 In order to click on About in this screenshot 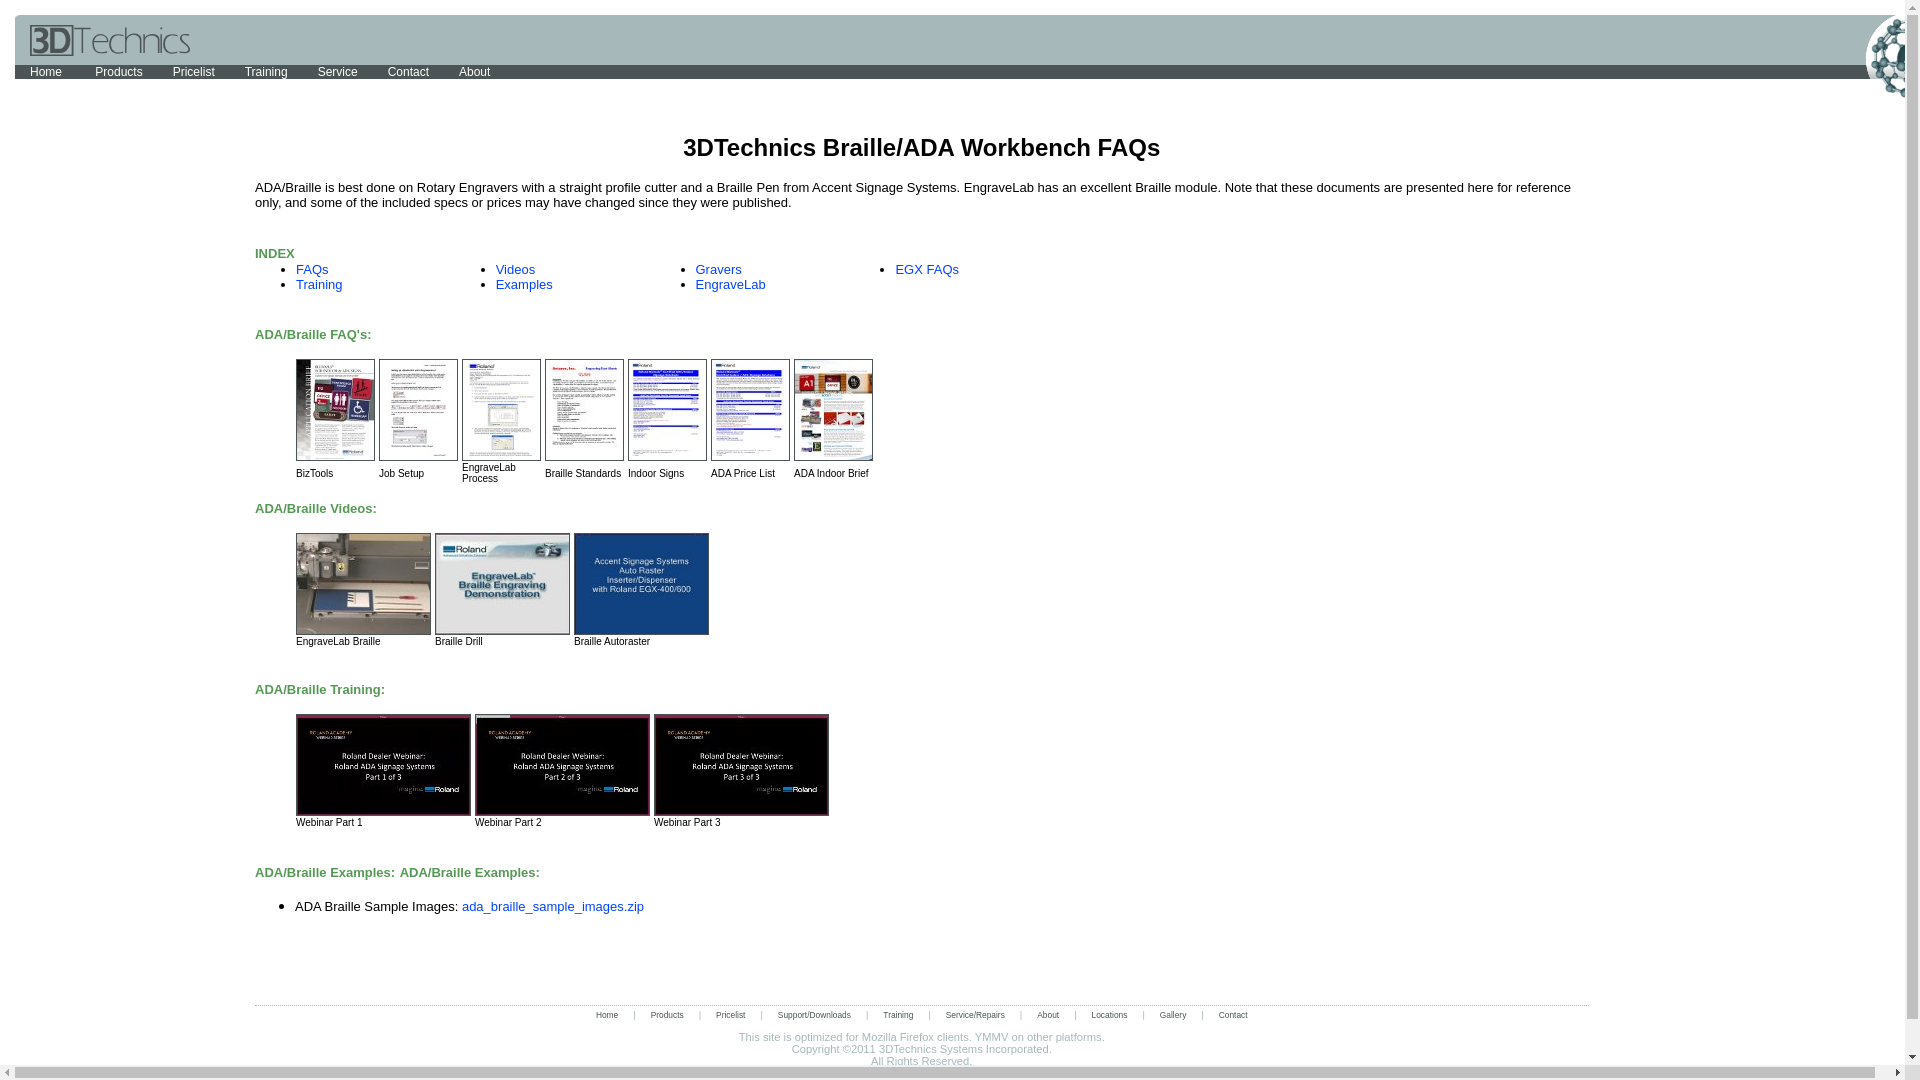, I will do `click(474, 72)`.